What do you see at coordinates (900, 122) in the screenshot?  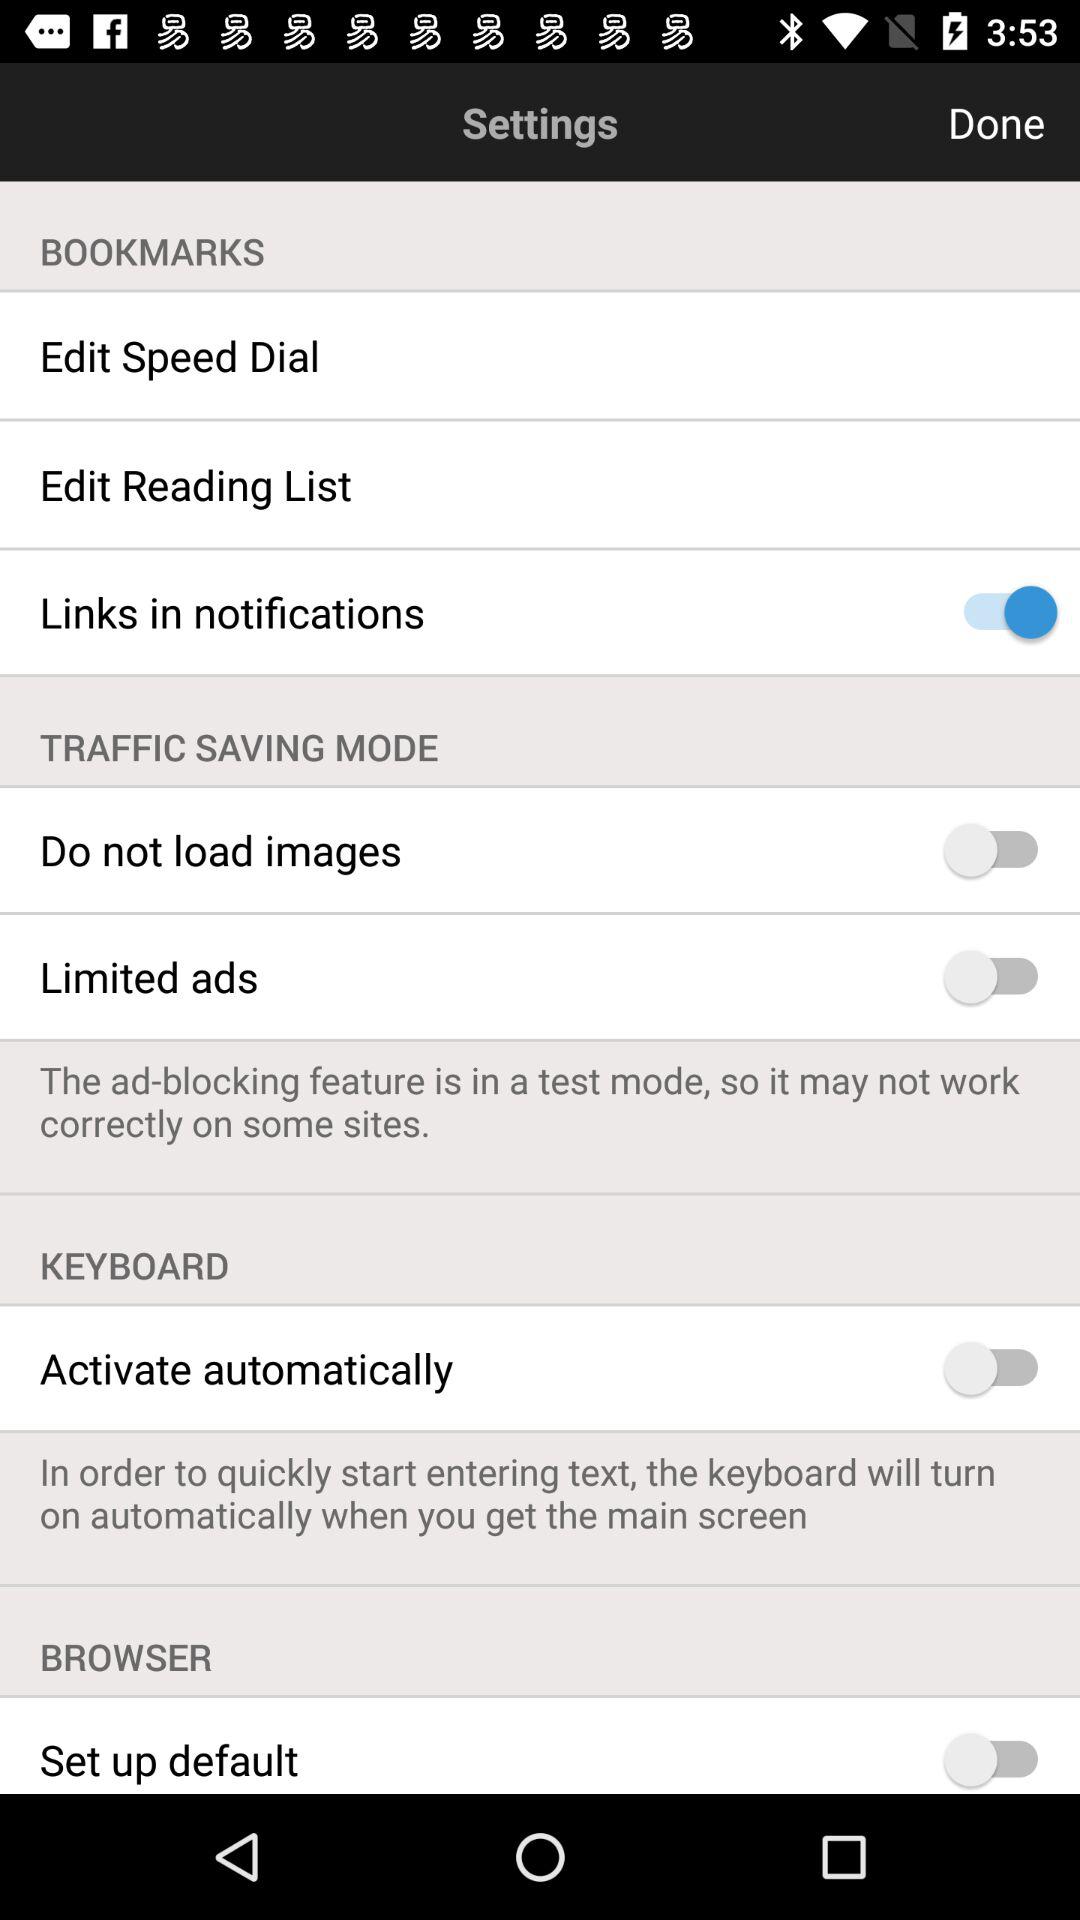 I see `click item to the right of settings` at bounding box center [900, 122].